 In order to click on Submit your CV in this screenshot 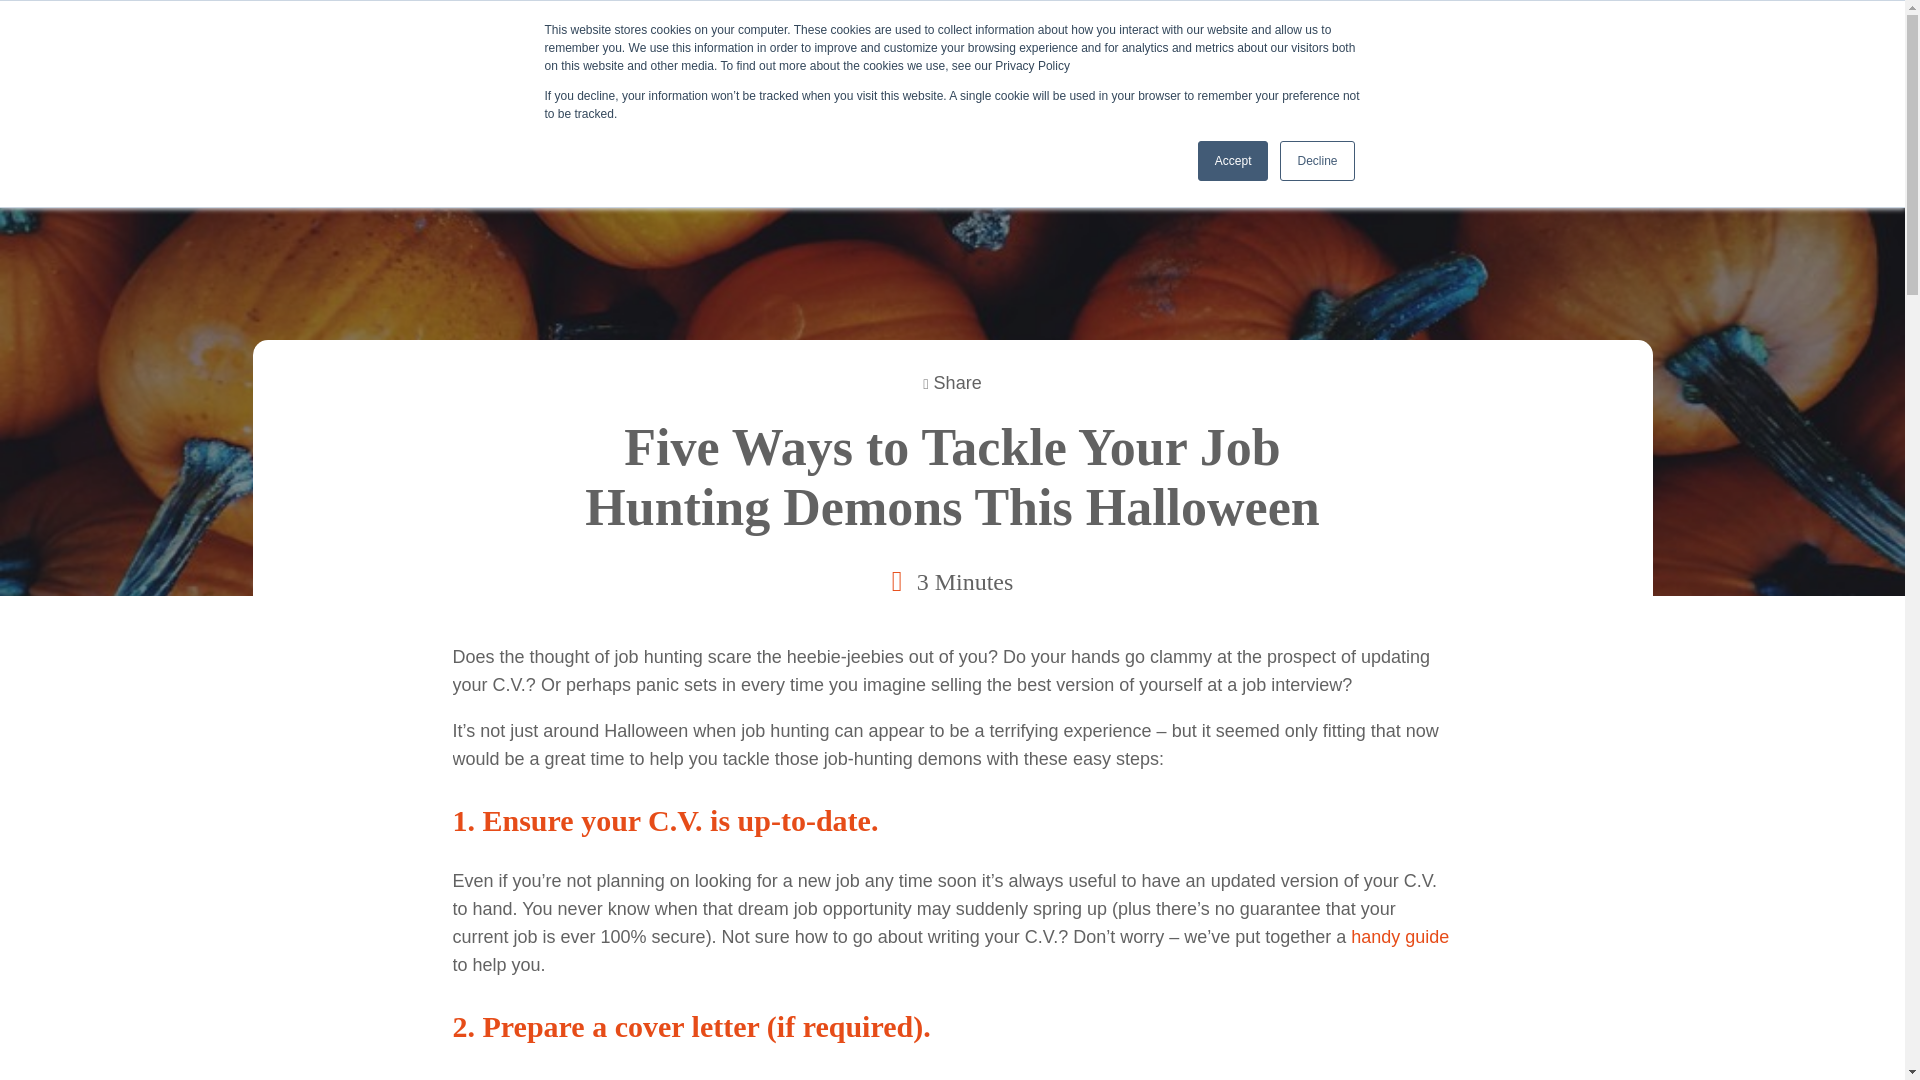, I will do `click(1619, 55)`.